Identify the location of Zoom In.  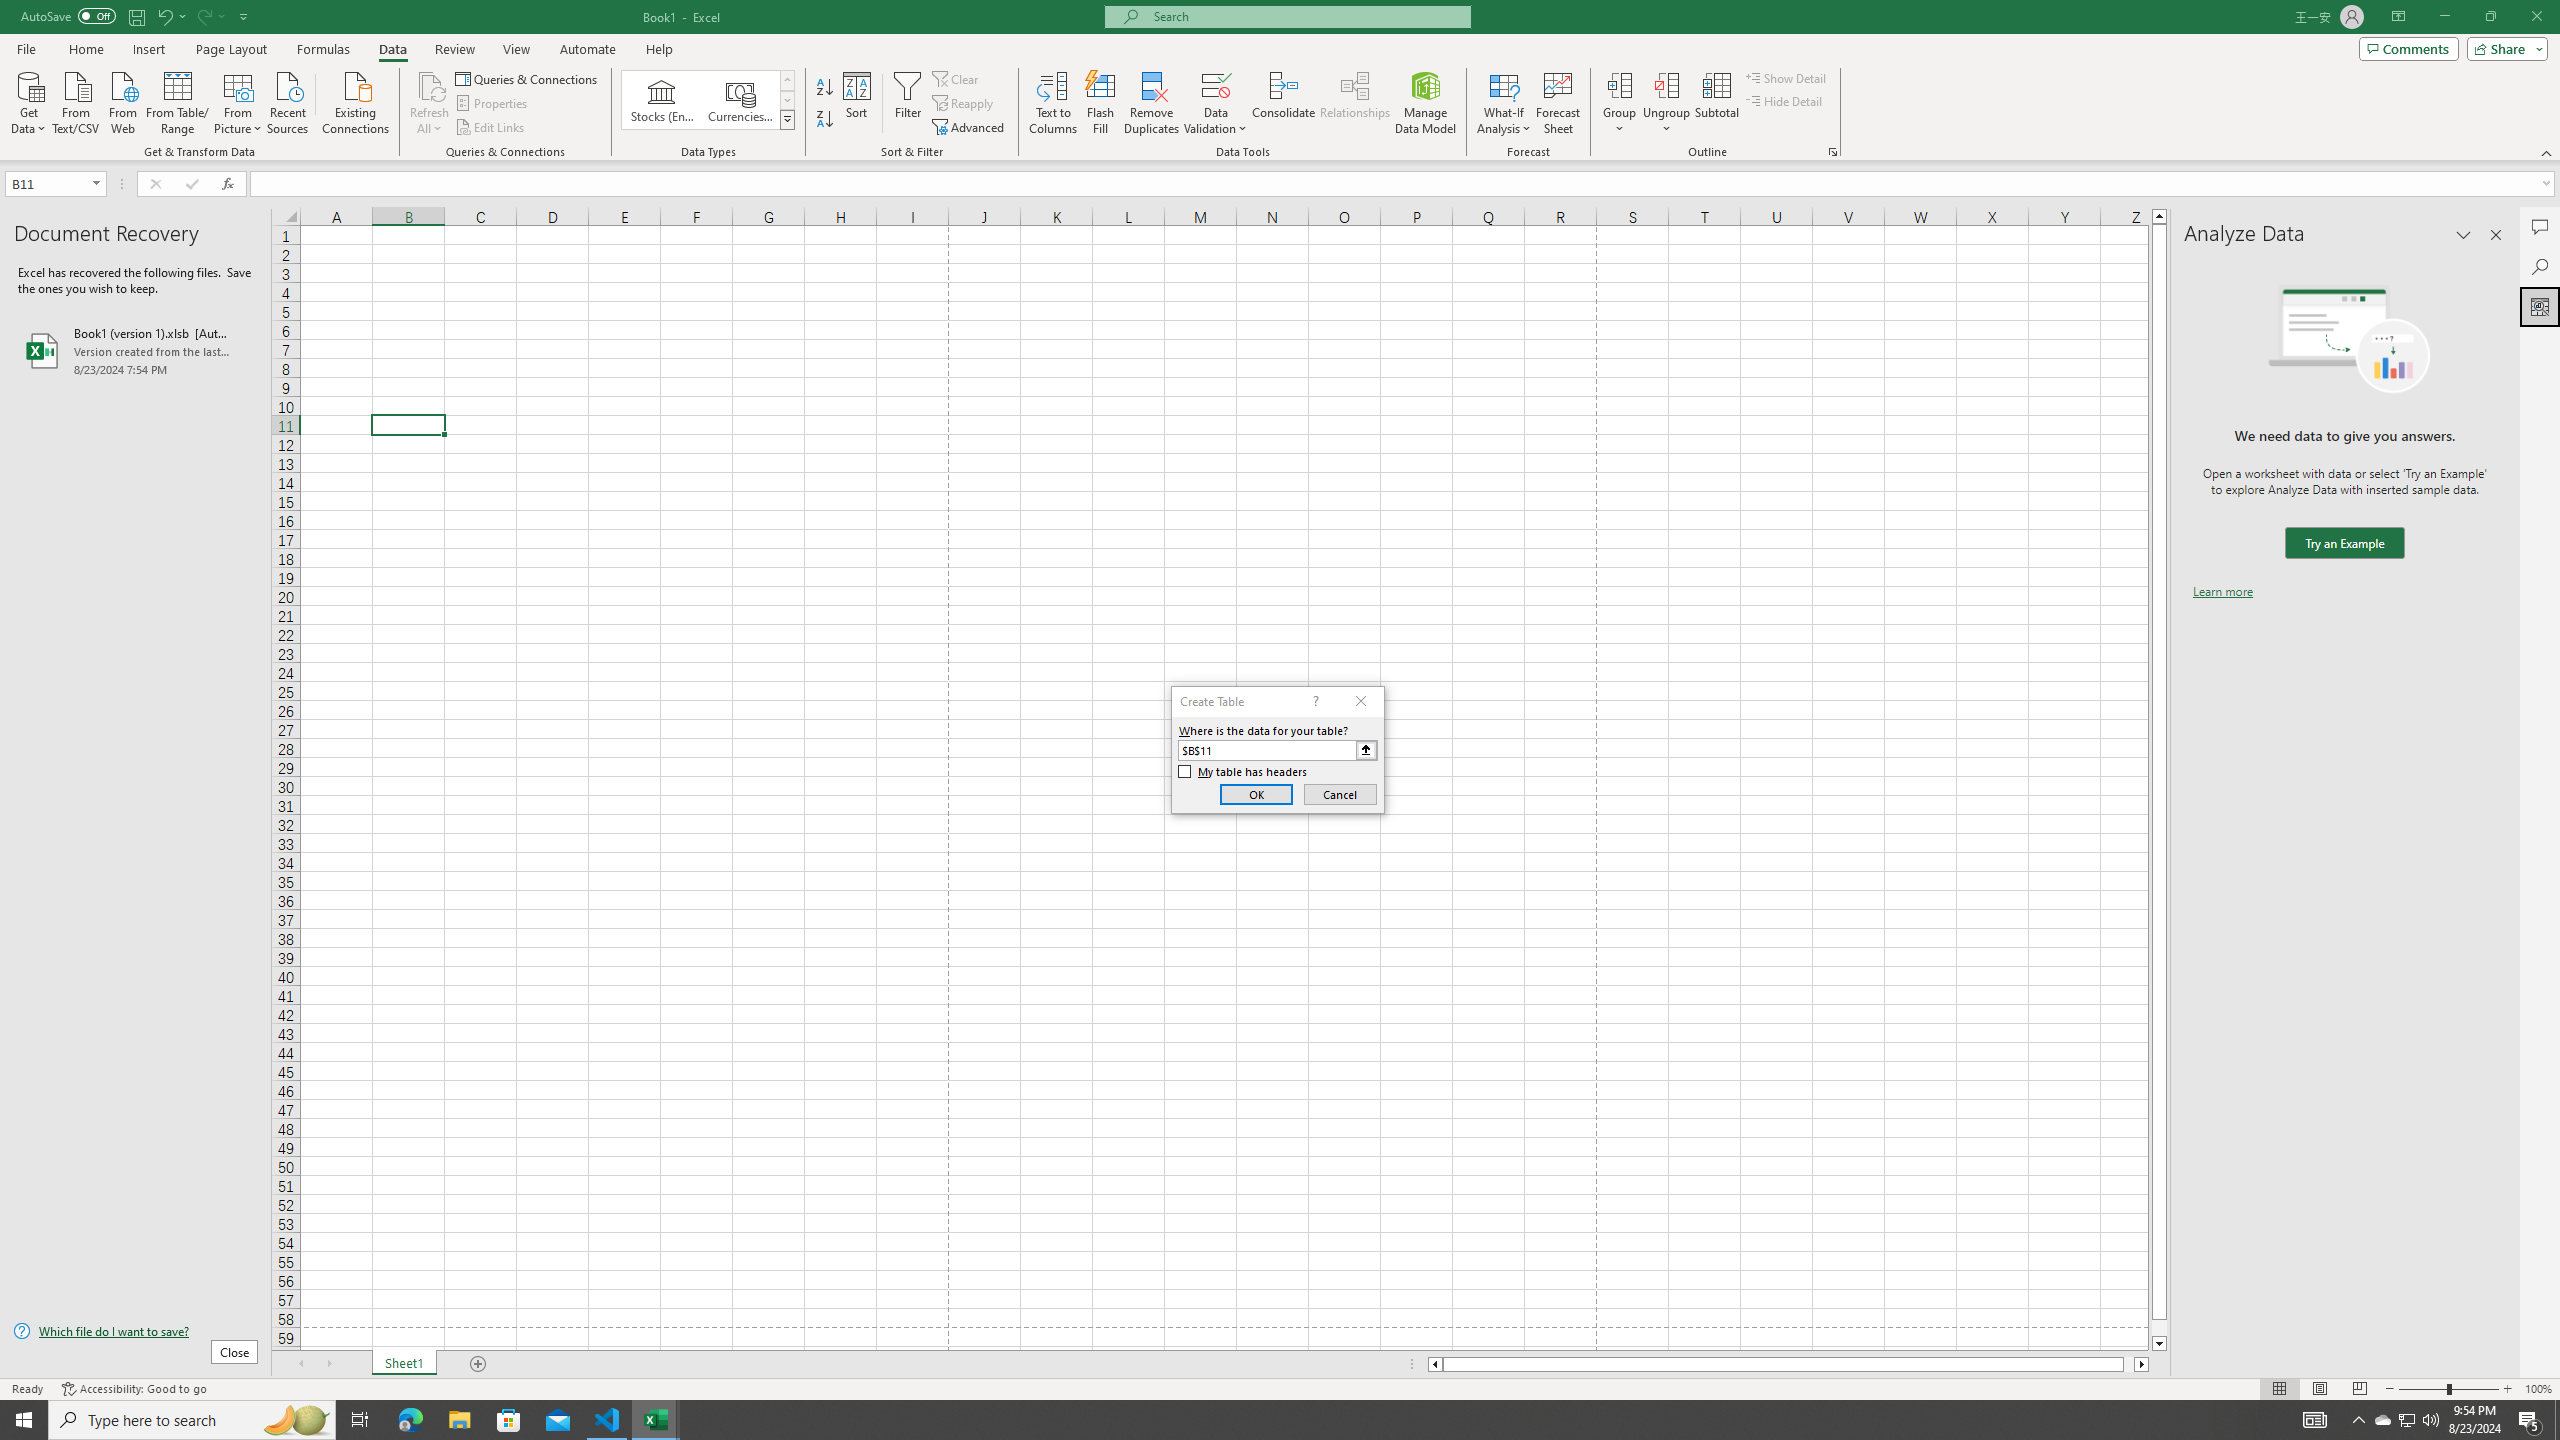
(2507, 1389).